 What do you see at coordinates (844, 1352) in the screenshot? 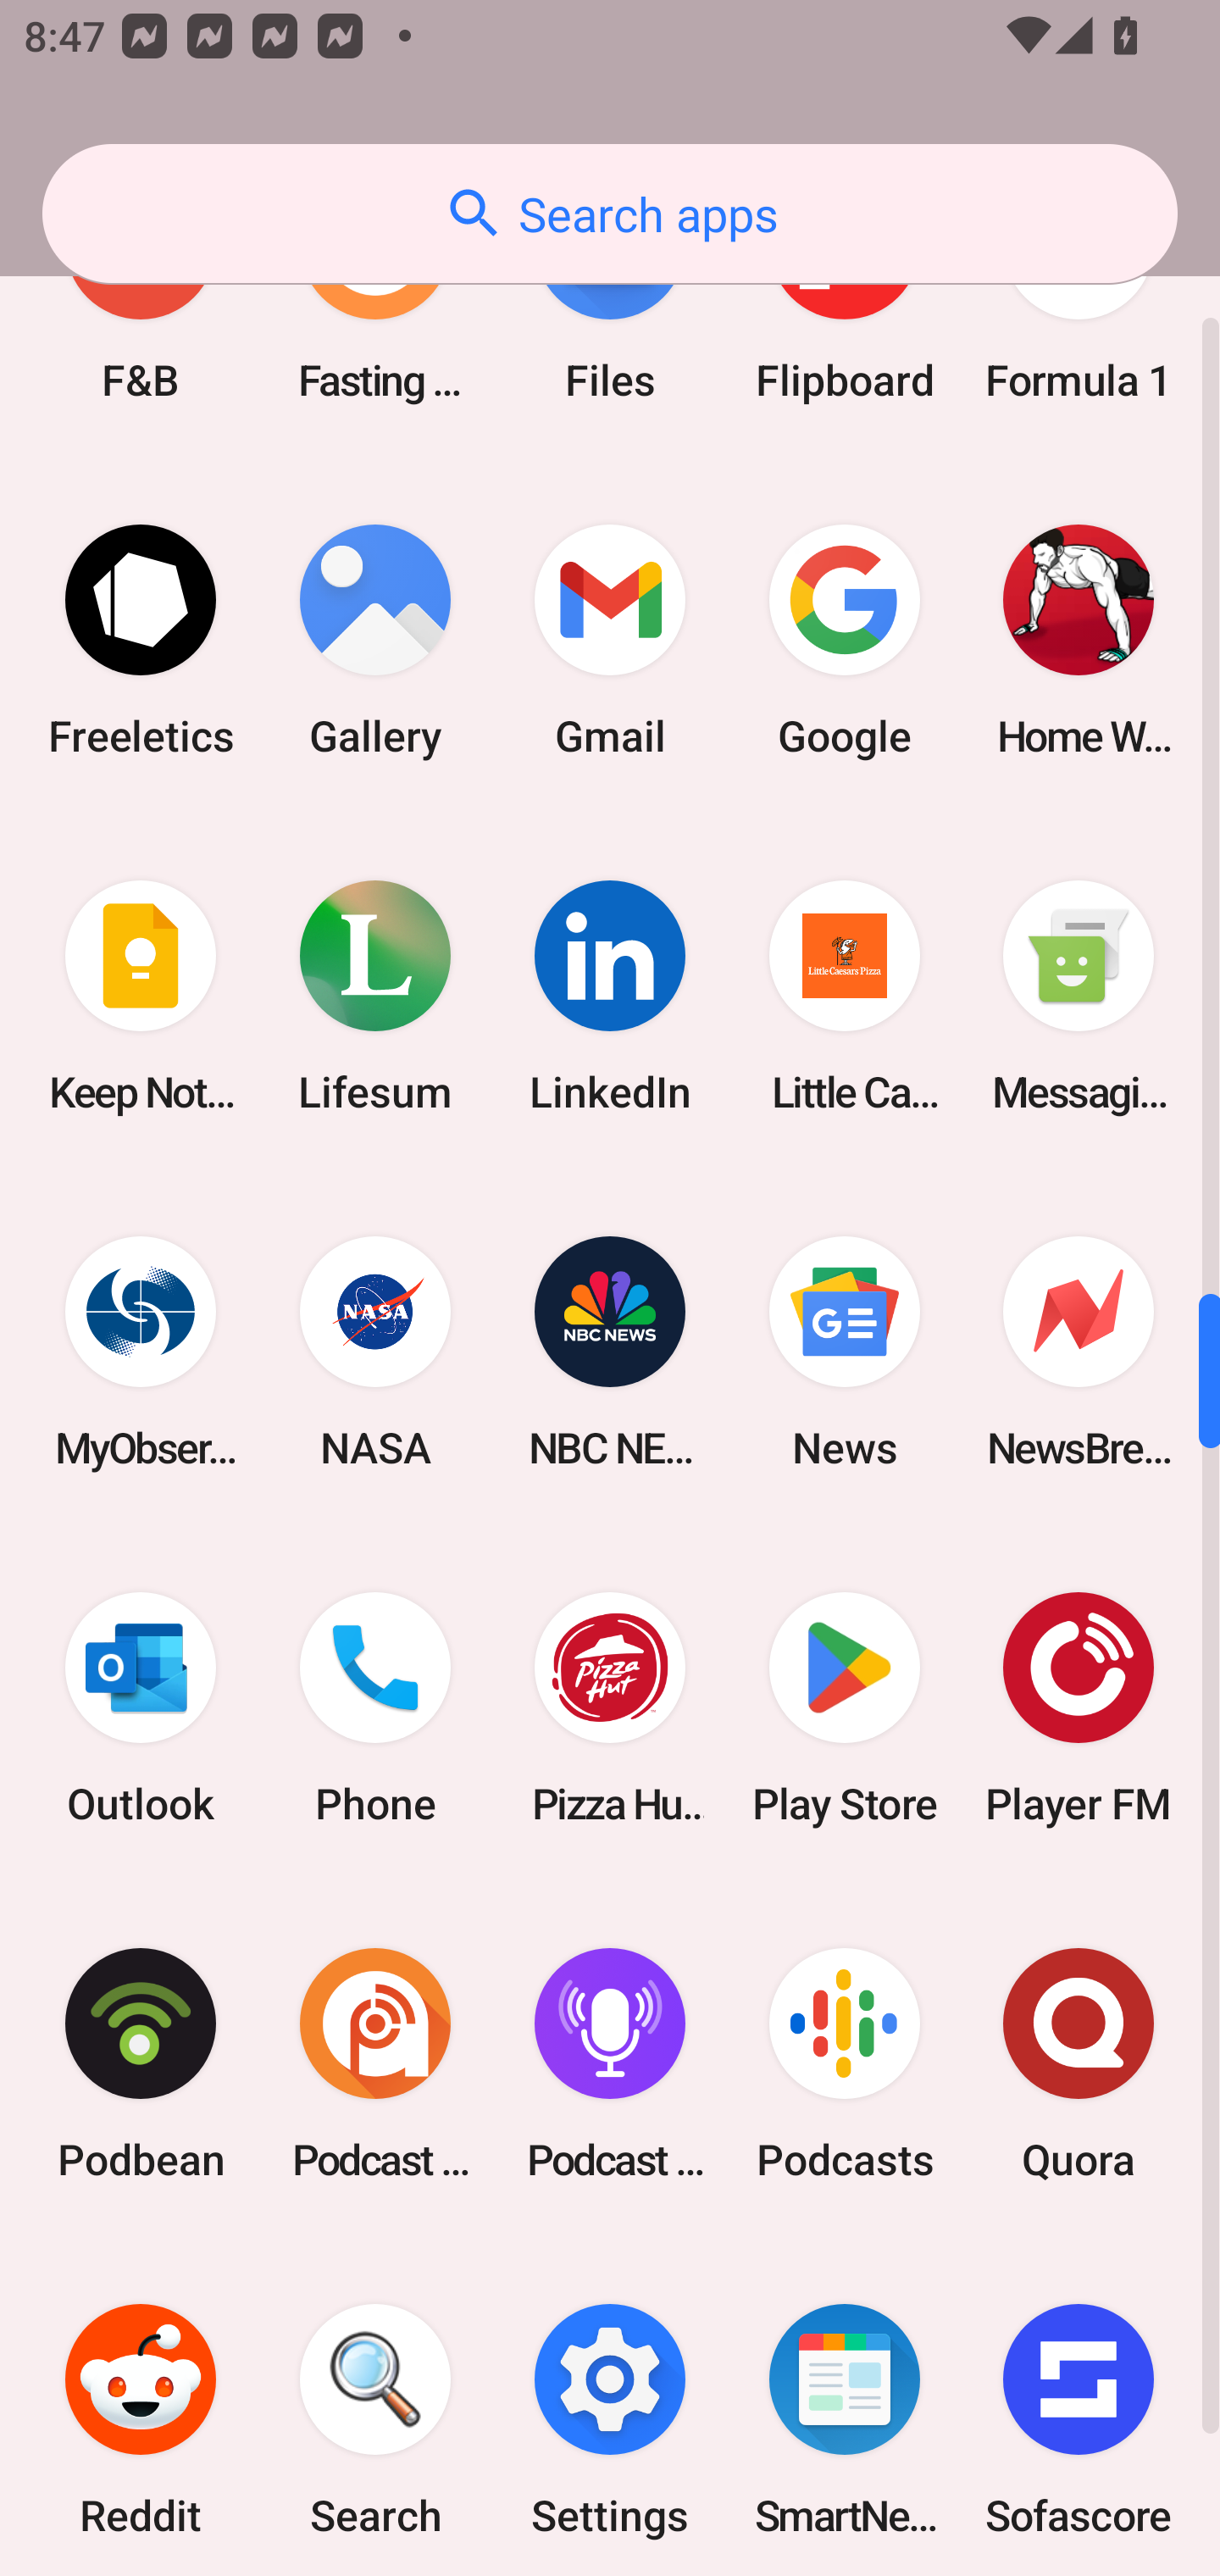
I see `News` at bounding box center [844, 1352].